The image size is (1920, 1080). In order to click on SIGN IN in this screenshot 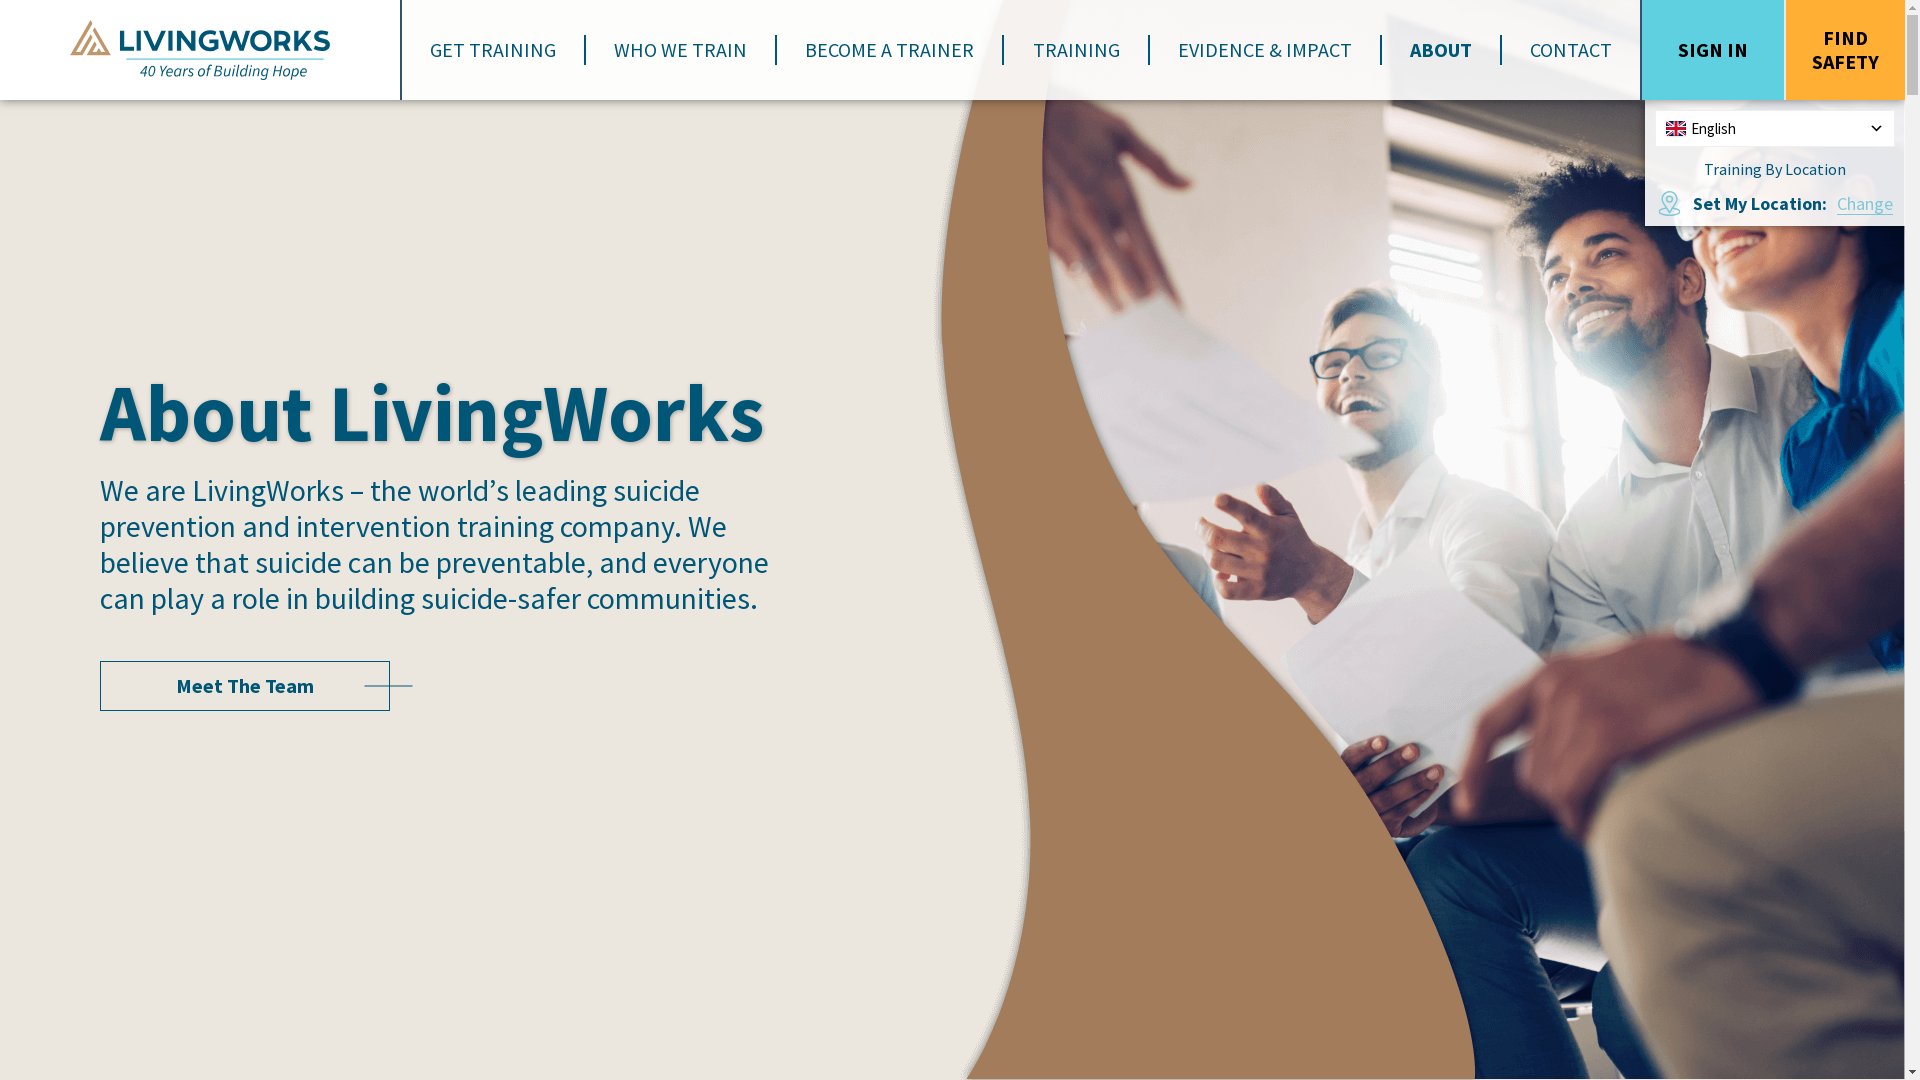, I will do `click(1713, 50)`.